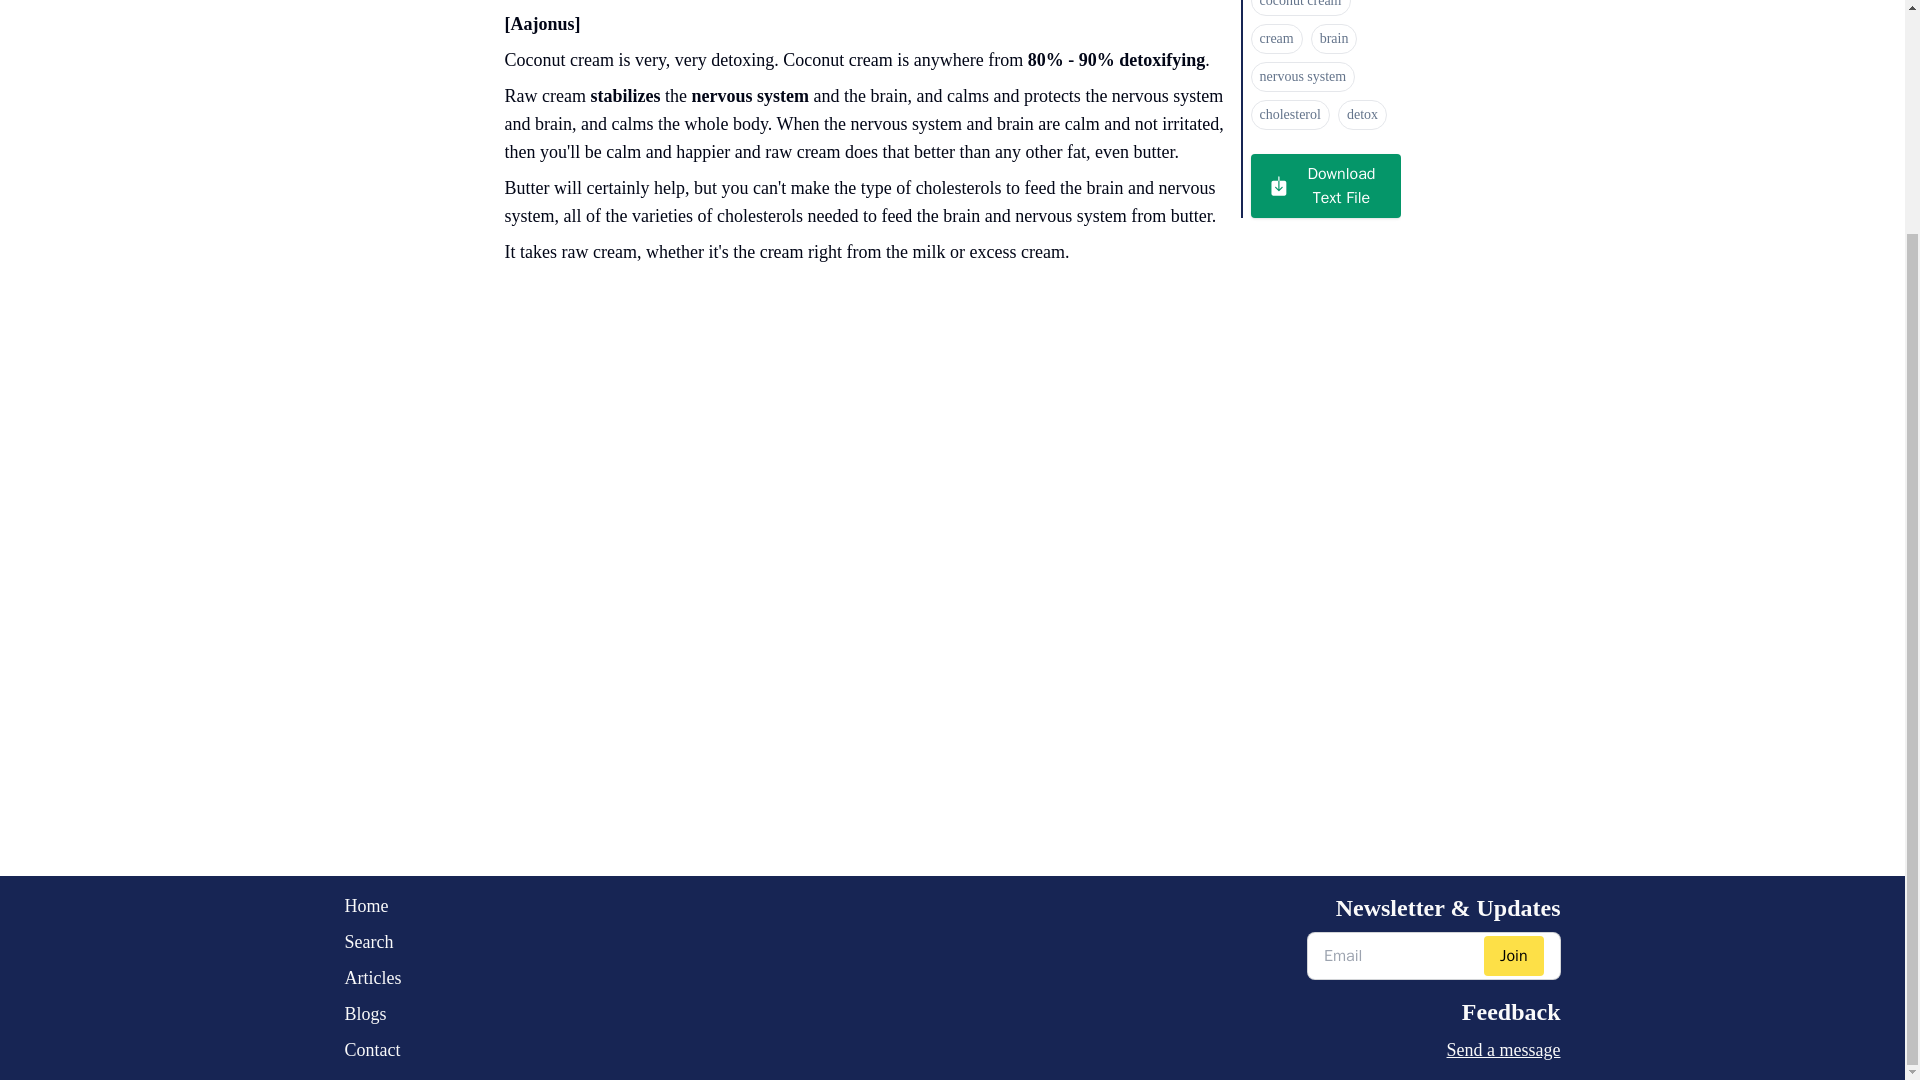 The image size is (1920, 1080). What do you see at coordinates (1324, 186) in the screenshot?
I see `Download Text File` at bounding box center [1324, 186].